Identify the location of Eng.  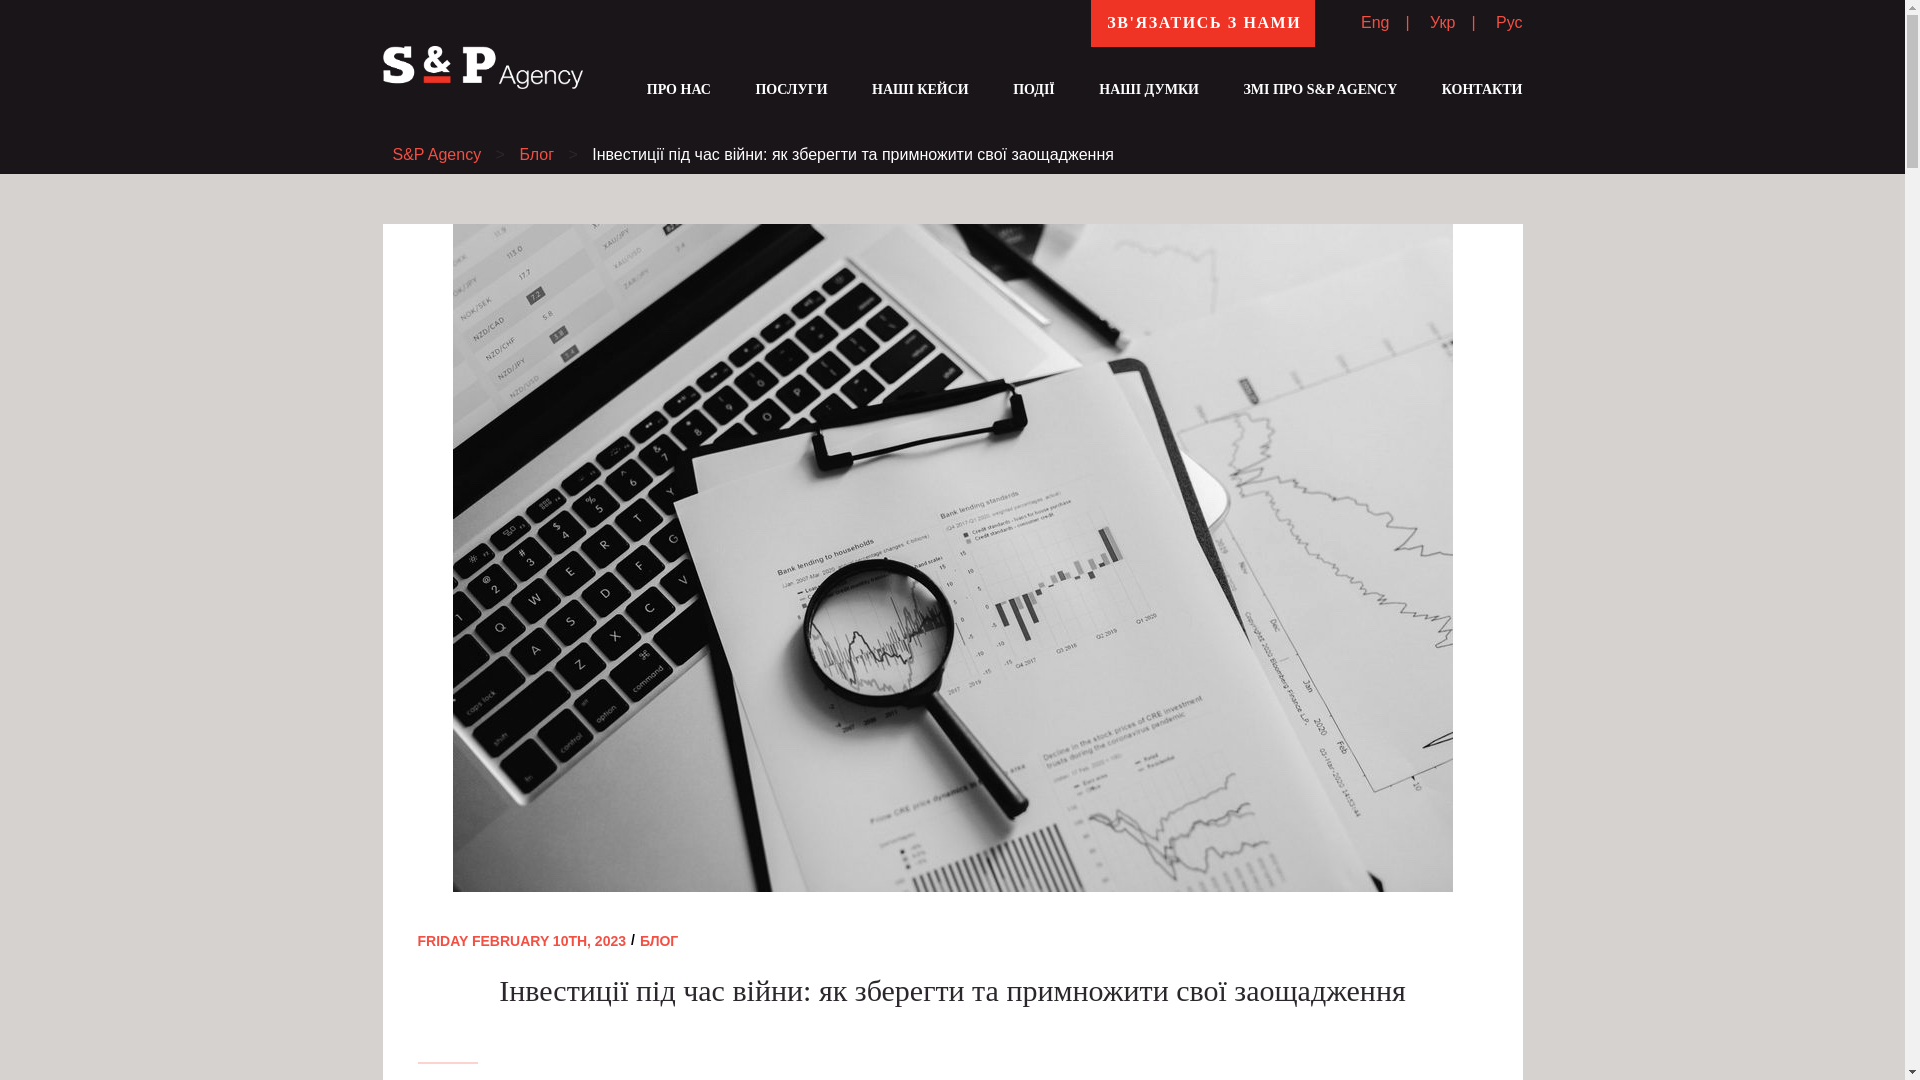
(1377, 22).